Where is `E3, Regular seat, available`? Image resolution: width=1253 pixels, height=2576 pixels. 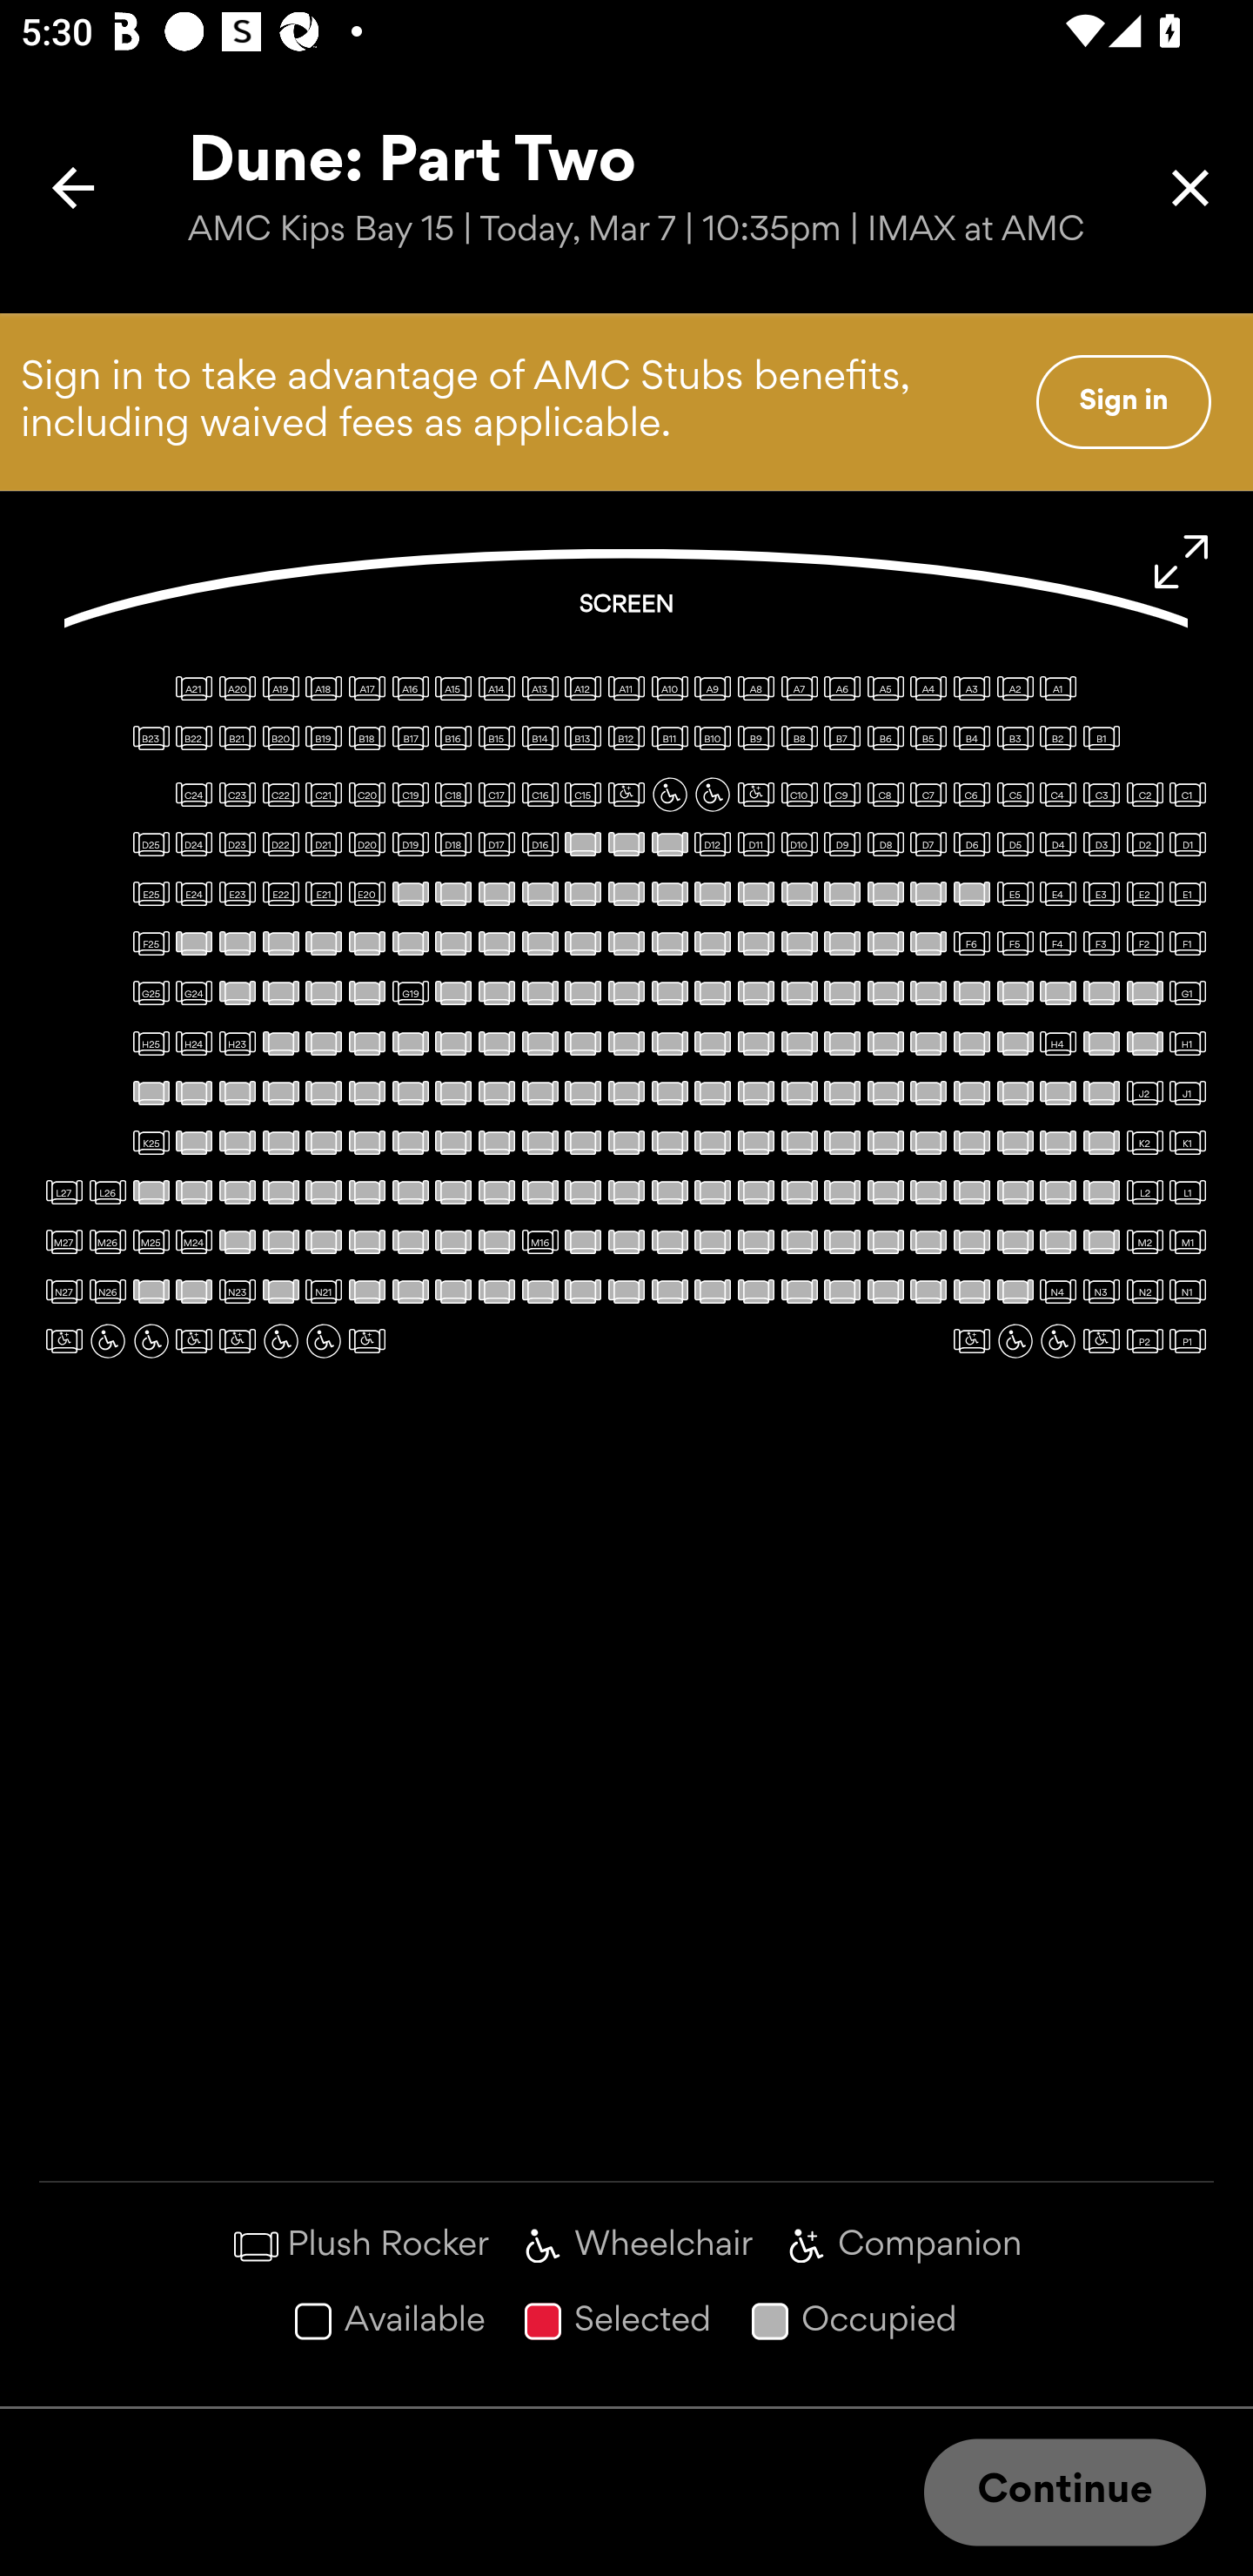
E3, Regular seat, available is located at coordinates (1102, 893).